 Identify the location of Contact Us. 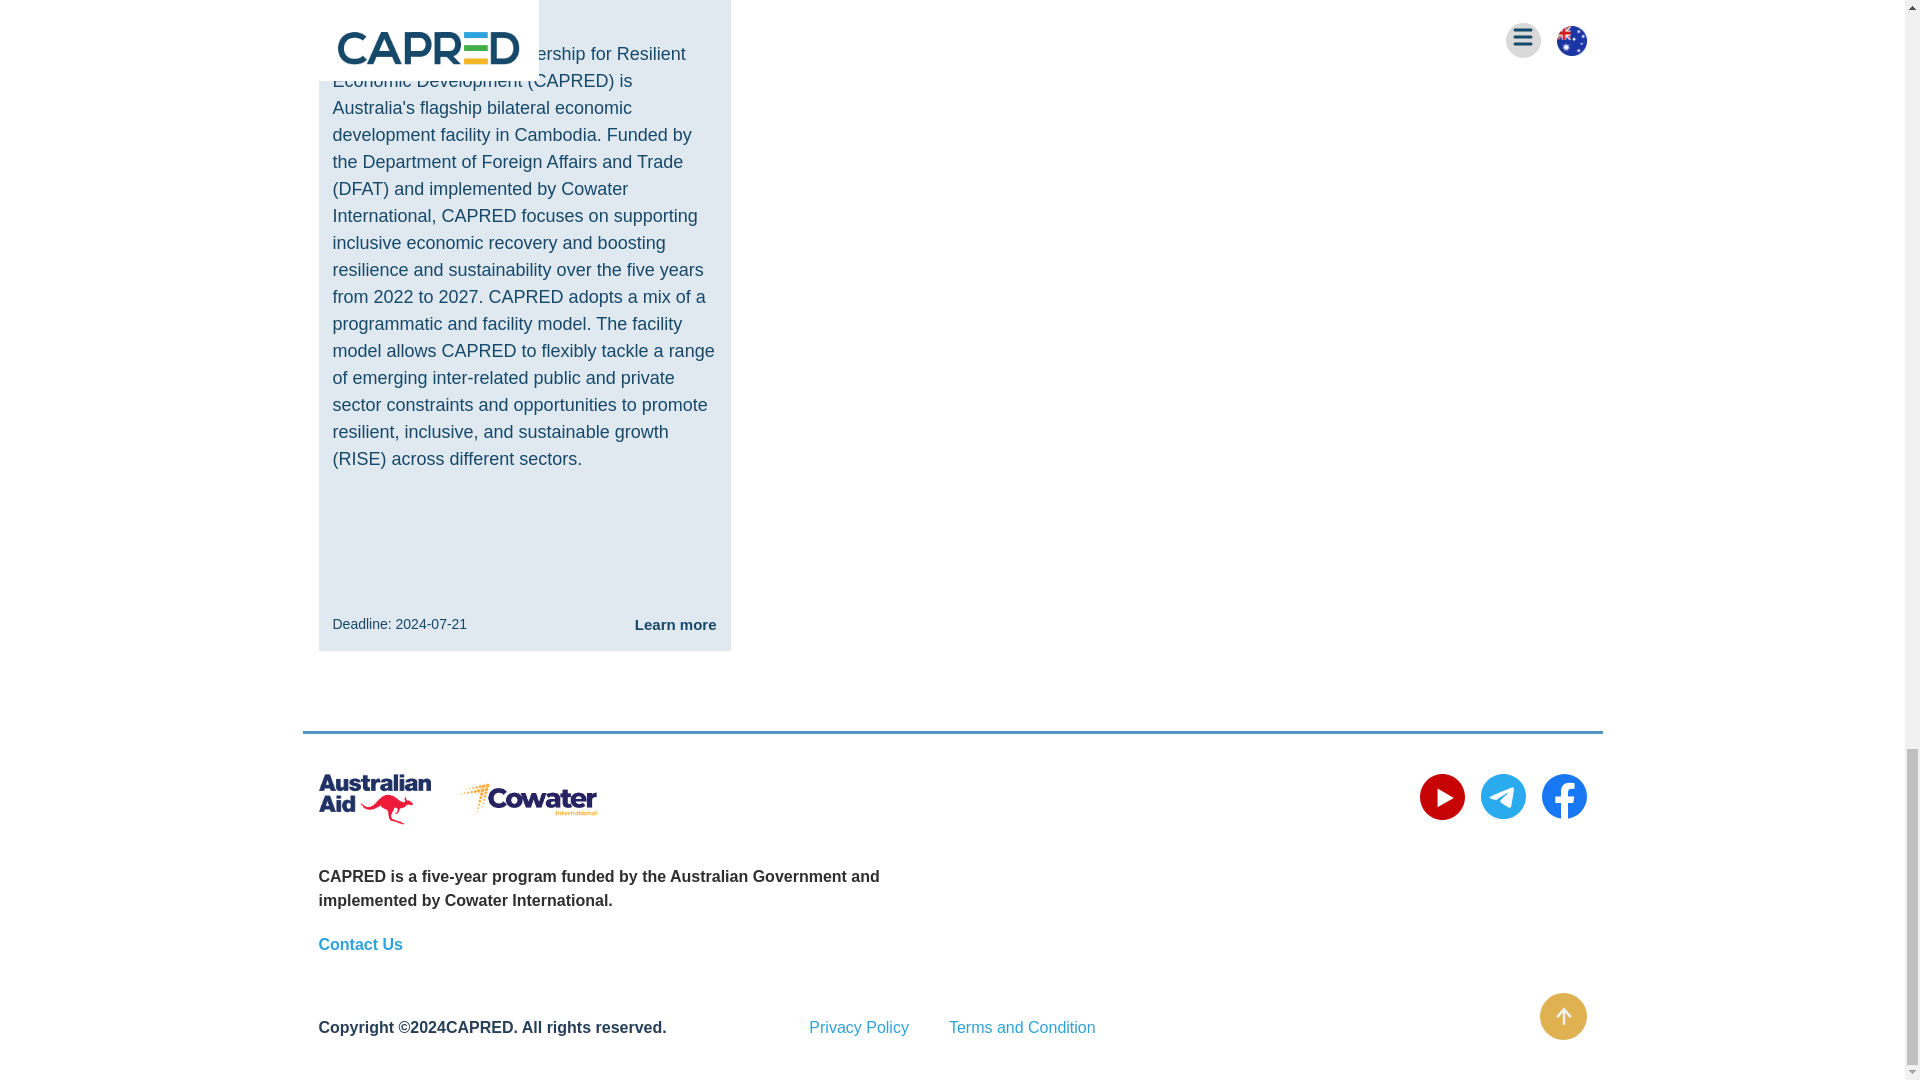
(360, 944).